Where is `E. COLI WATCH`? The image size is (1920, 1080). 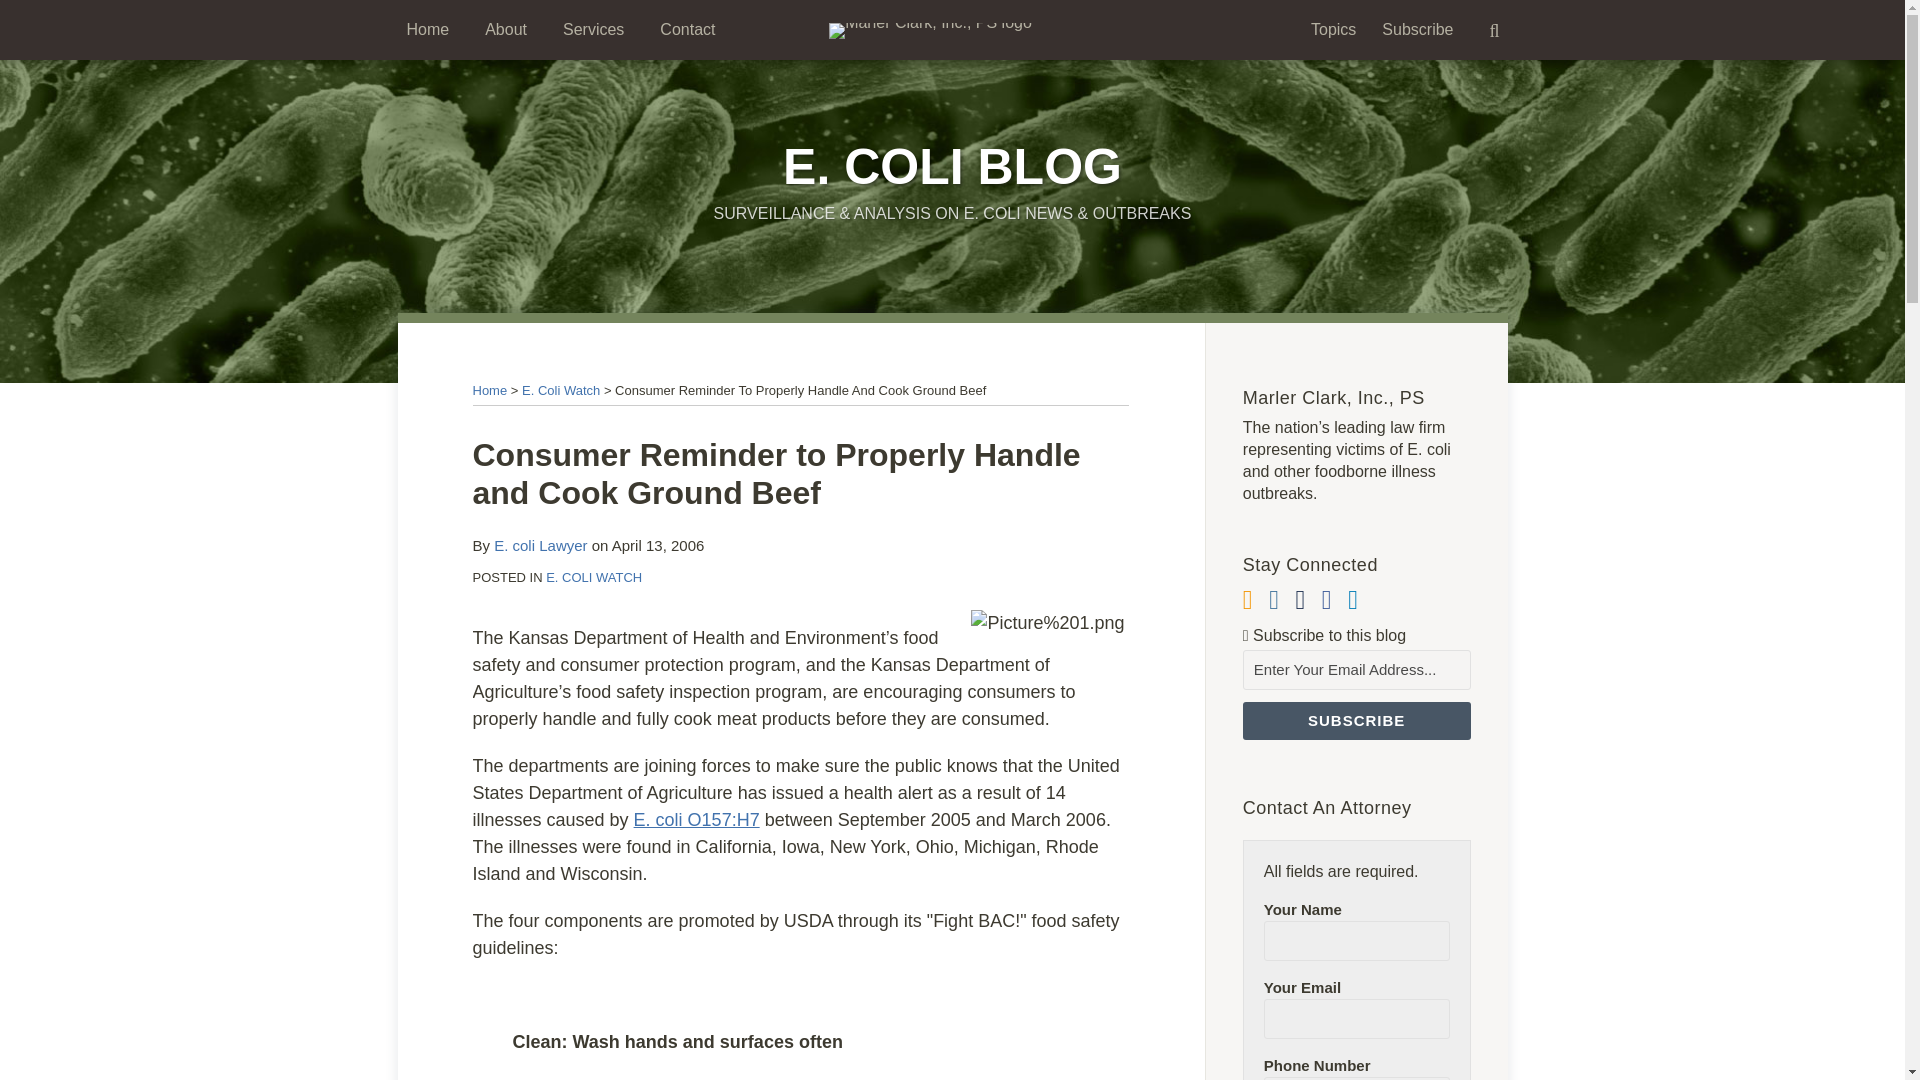 E. COLI WATCH is located at coordinates (593, 578).